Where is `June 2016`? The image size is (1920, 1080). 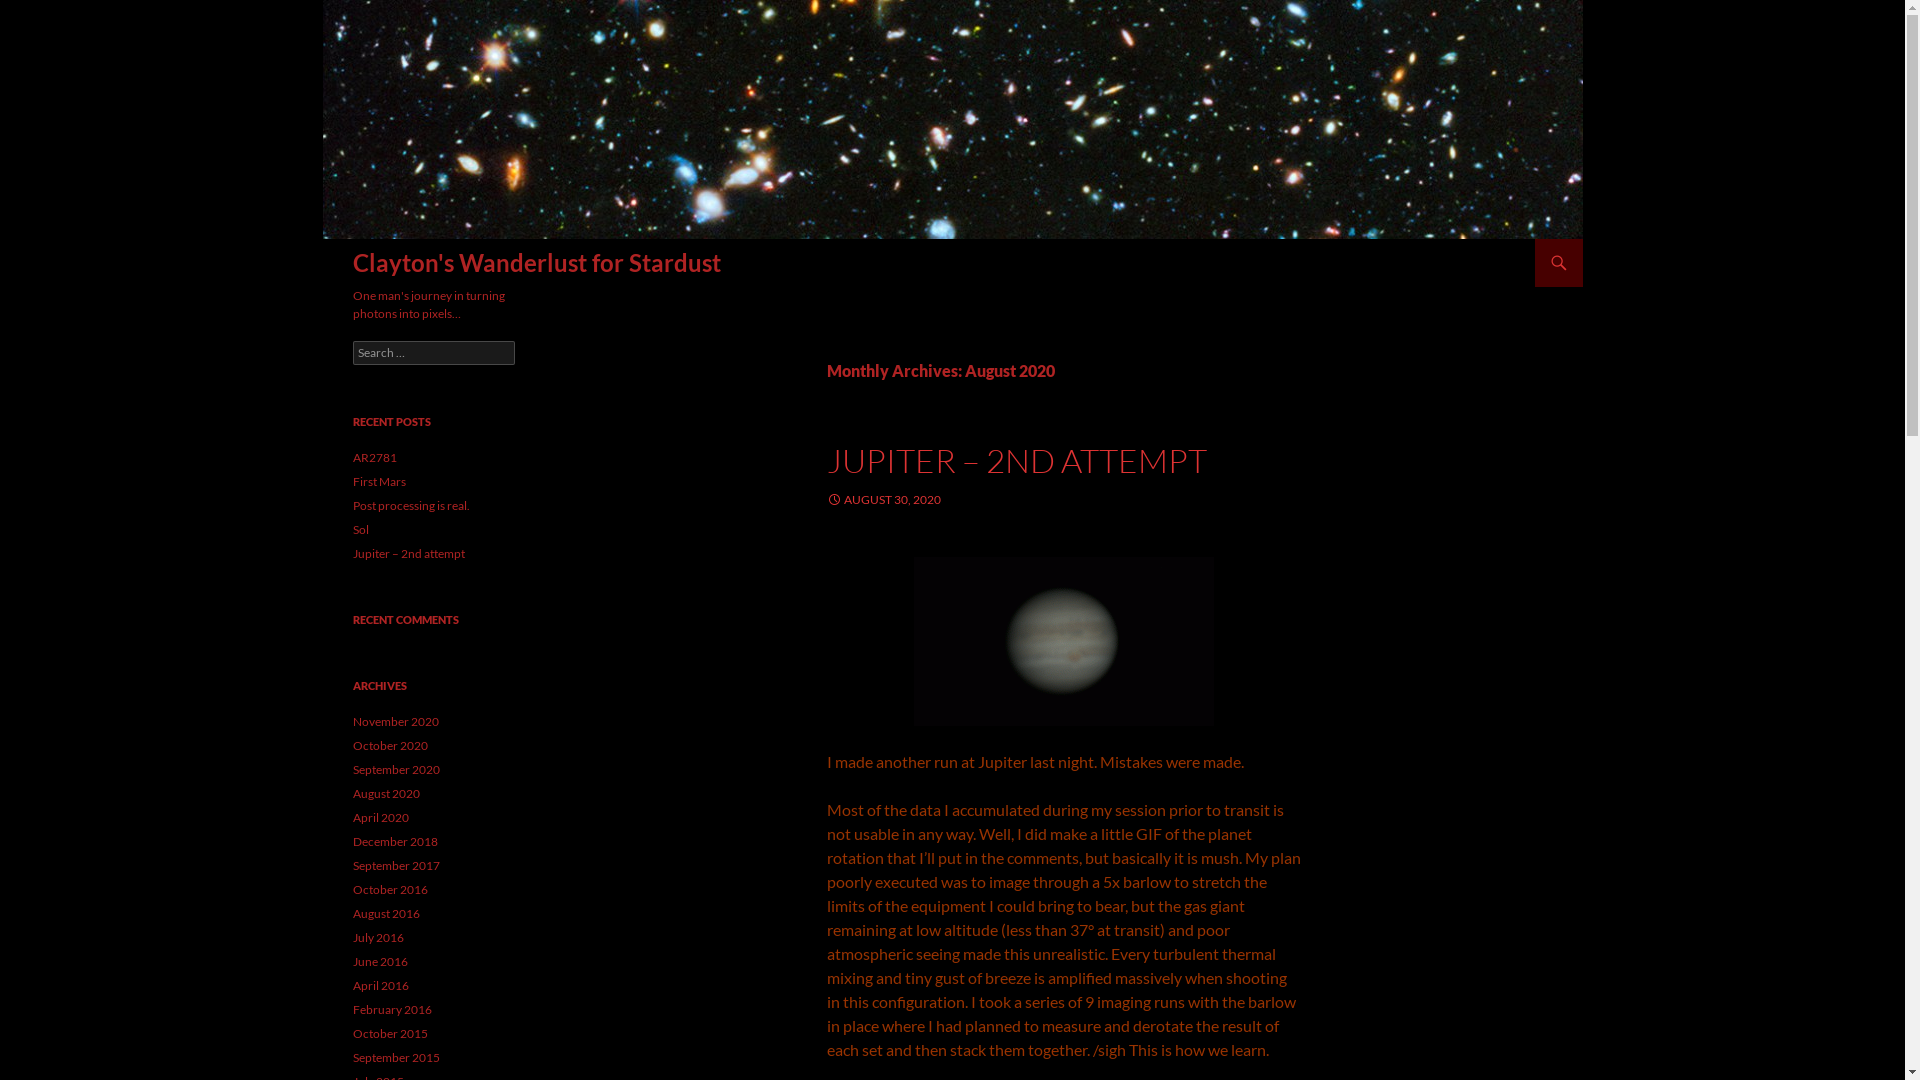 June 2016 is located at coordinates (380, 962).